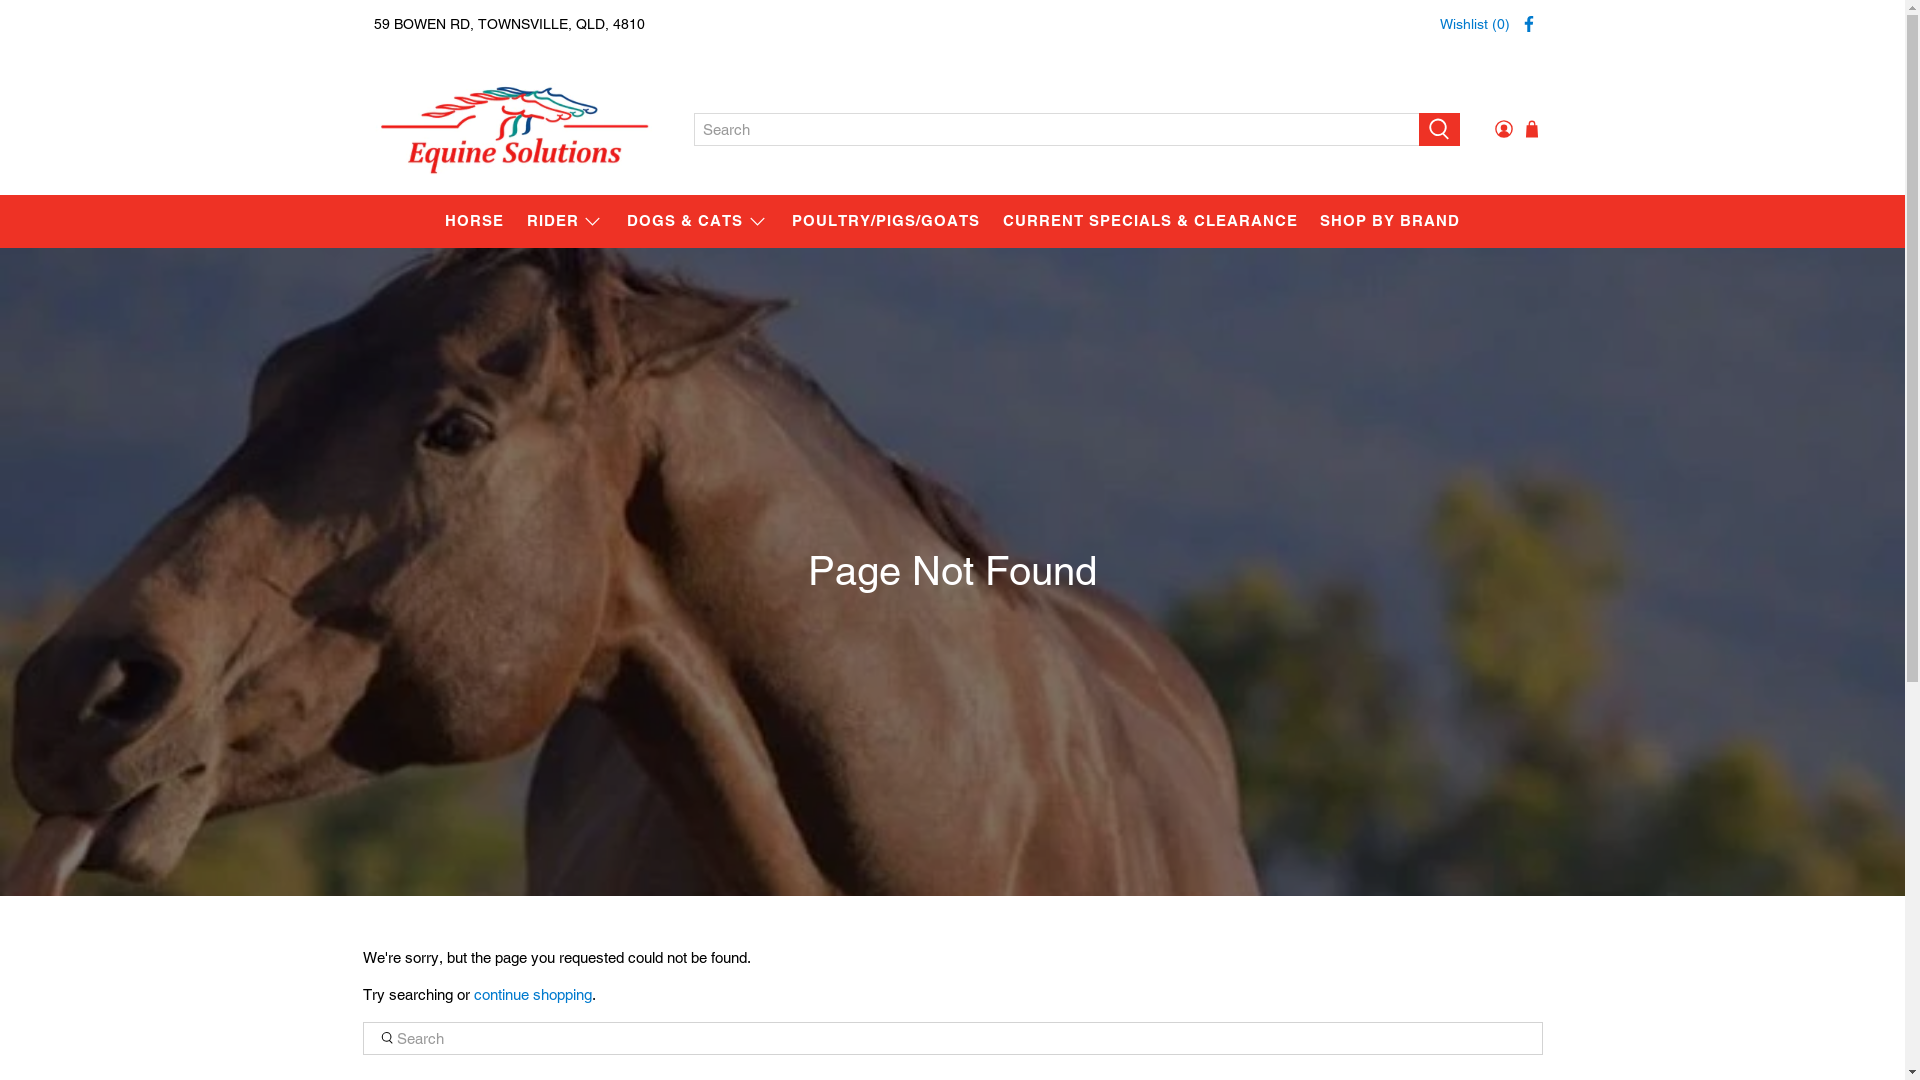  I want to click on RIDER, so click(566, 222).